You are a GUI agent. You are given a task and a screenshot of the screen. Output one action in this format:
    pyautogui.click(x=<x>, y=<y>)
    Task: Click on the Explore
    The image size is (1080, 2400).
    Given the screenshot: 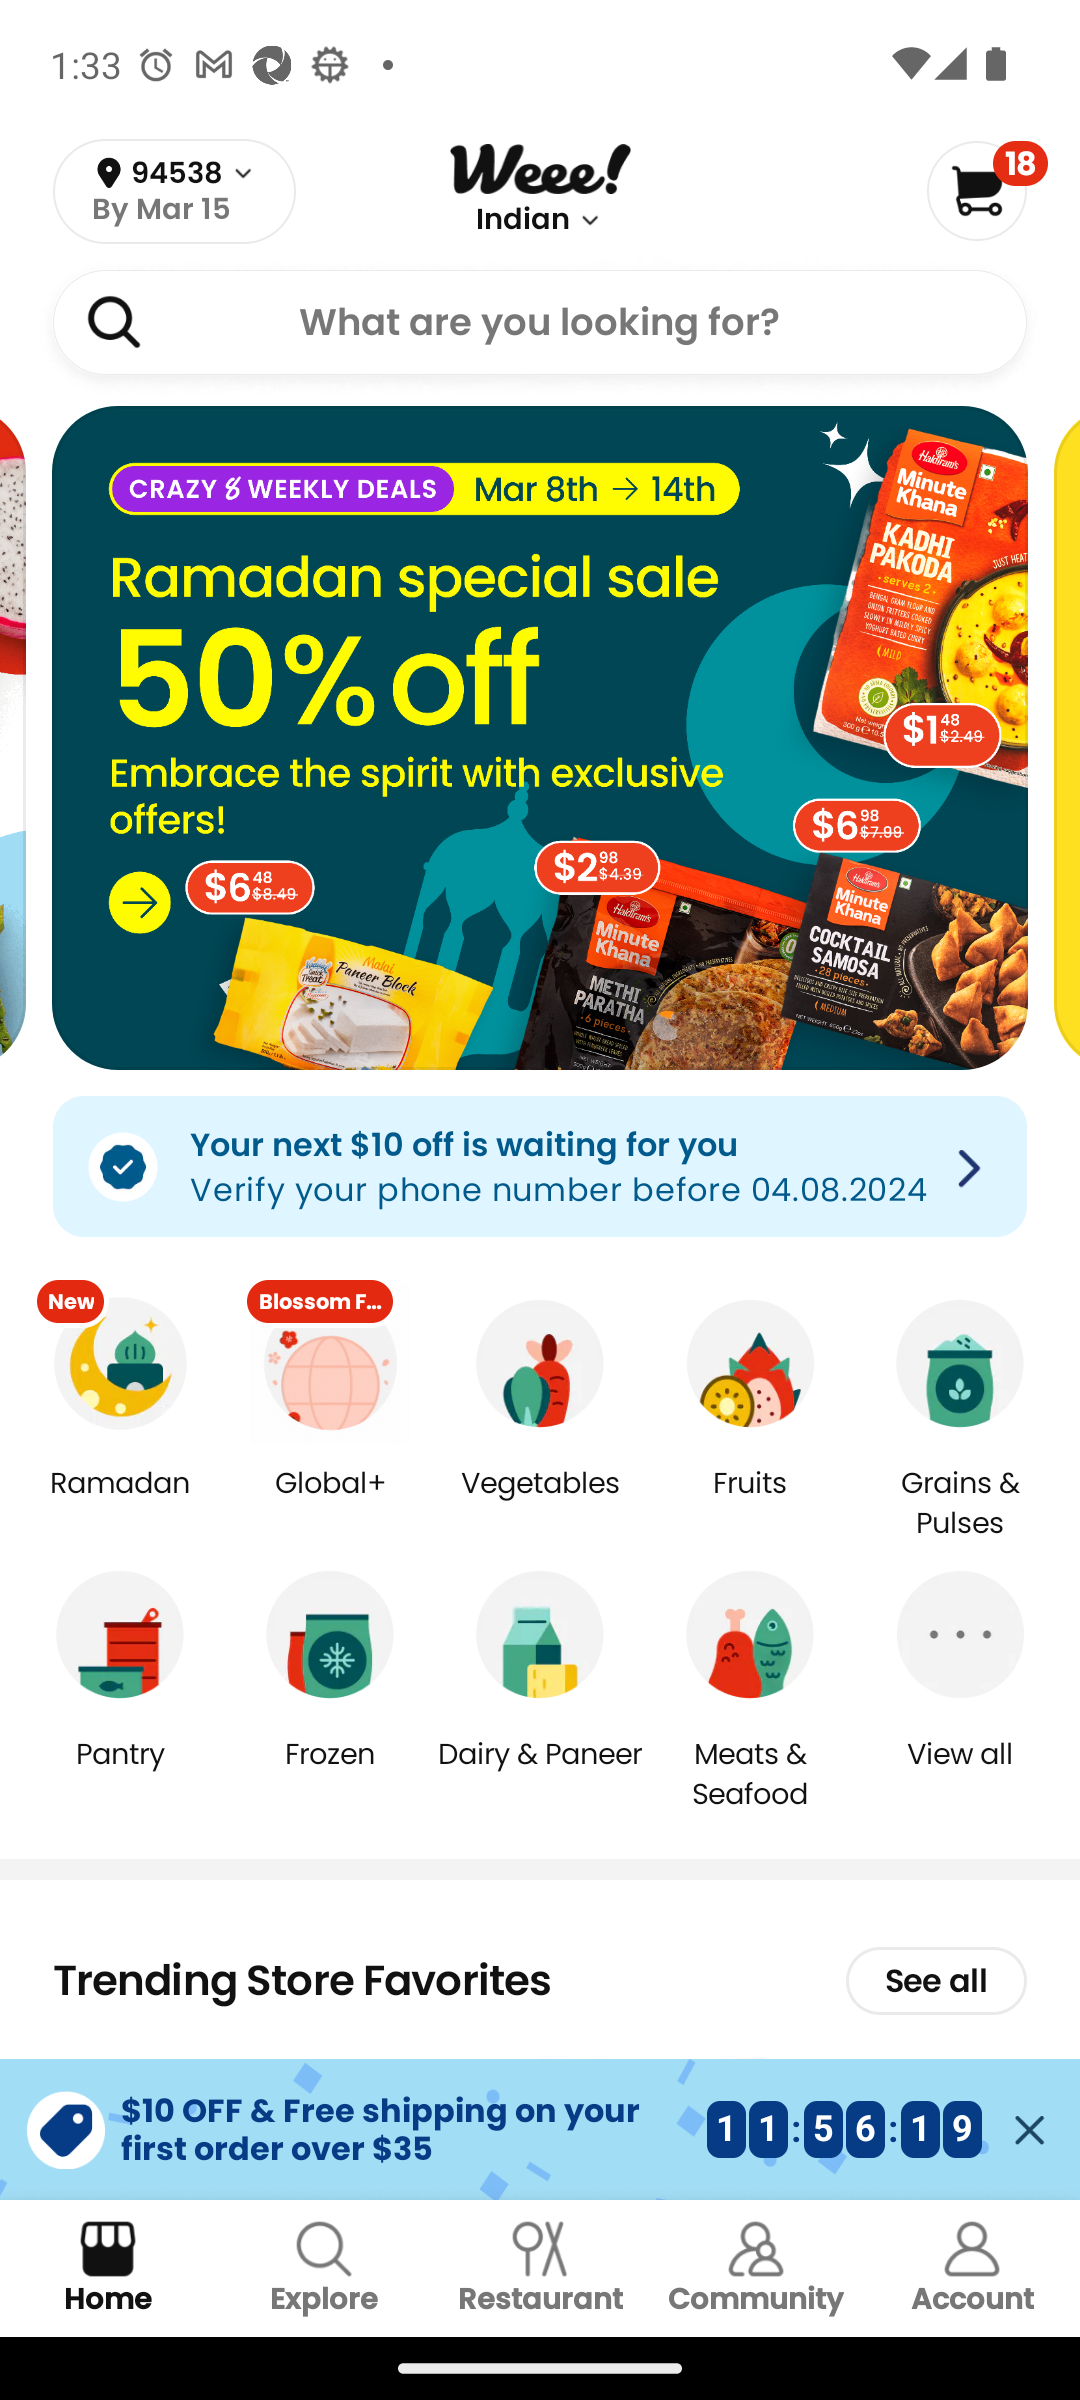 What is the action you would take?
    pyautogui.click(x=324, y=2268)
    